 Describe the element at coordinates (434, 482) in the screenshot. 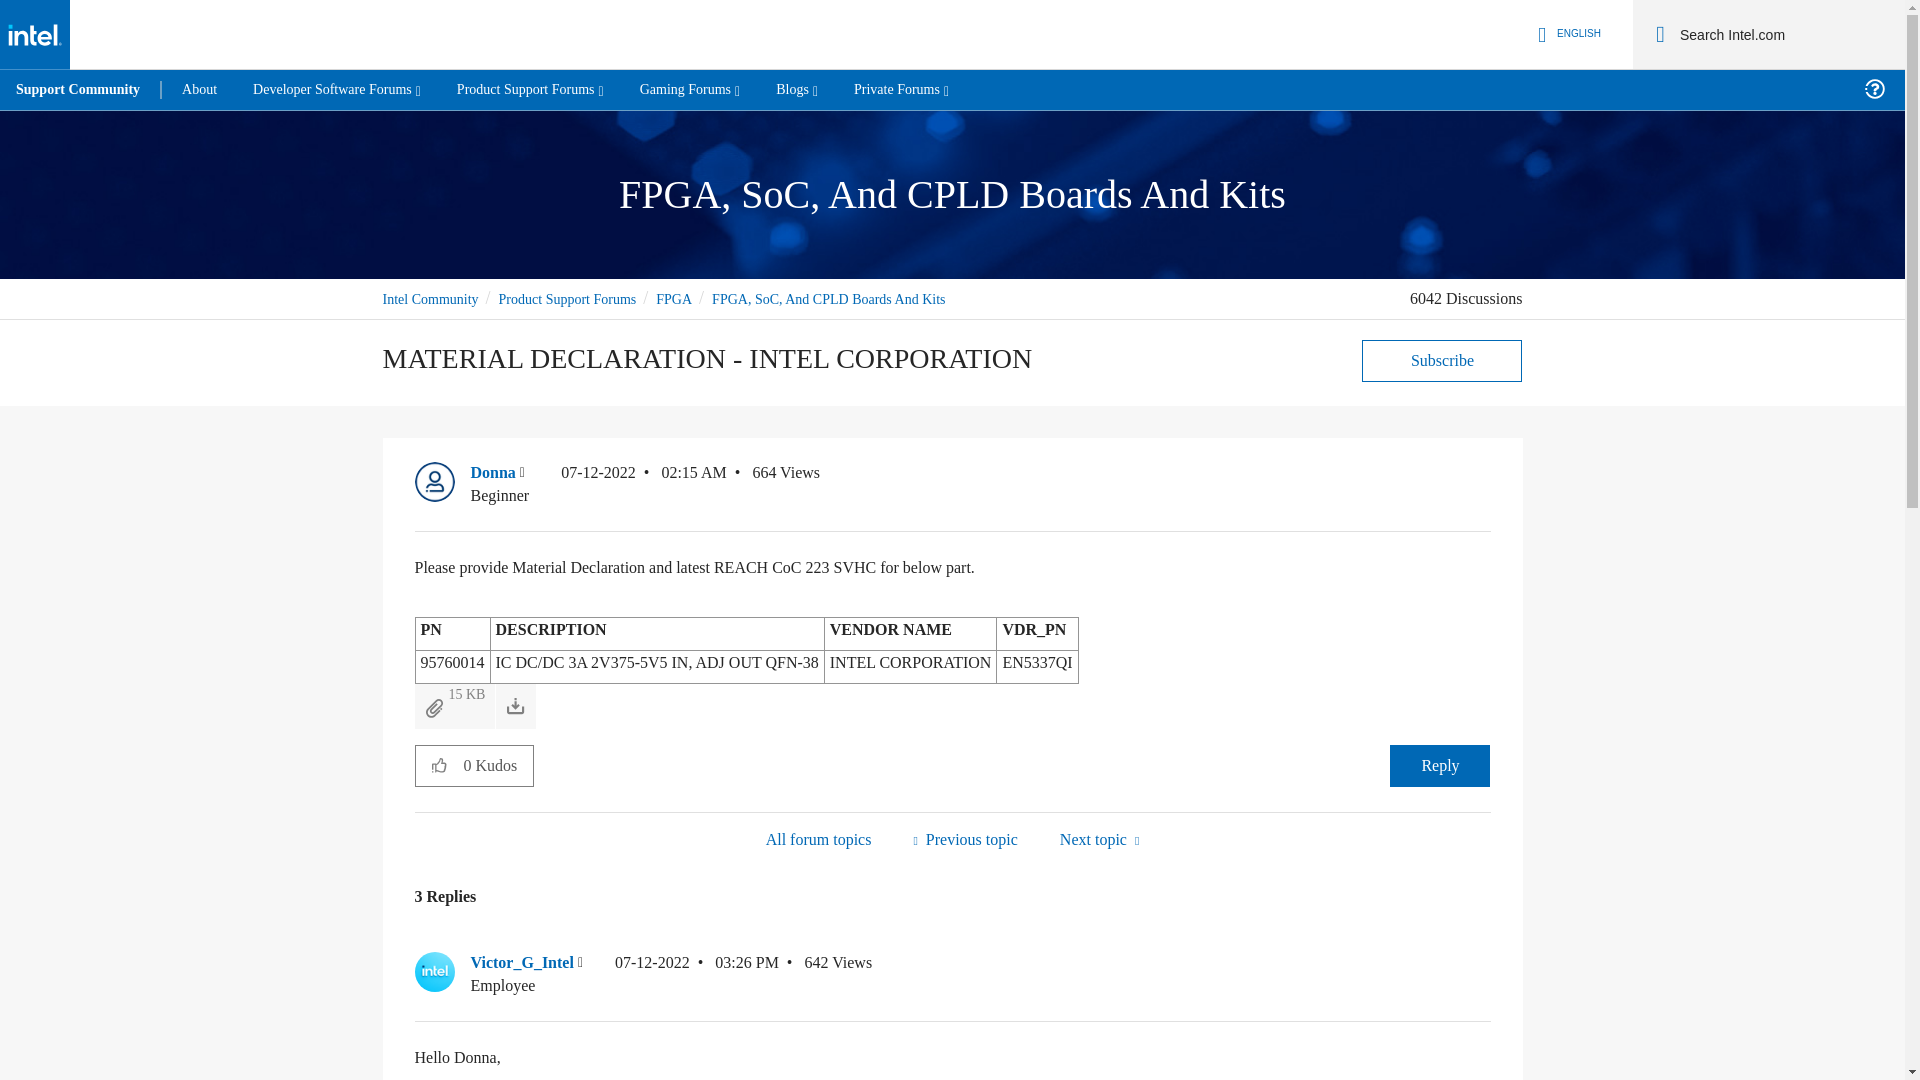

I see `Donna` at that location.